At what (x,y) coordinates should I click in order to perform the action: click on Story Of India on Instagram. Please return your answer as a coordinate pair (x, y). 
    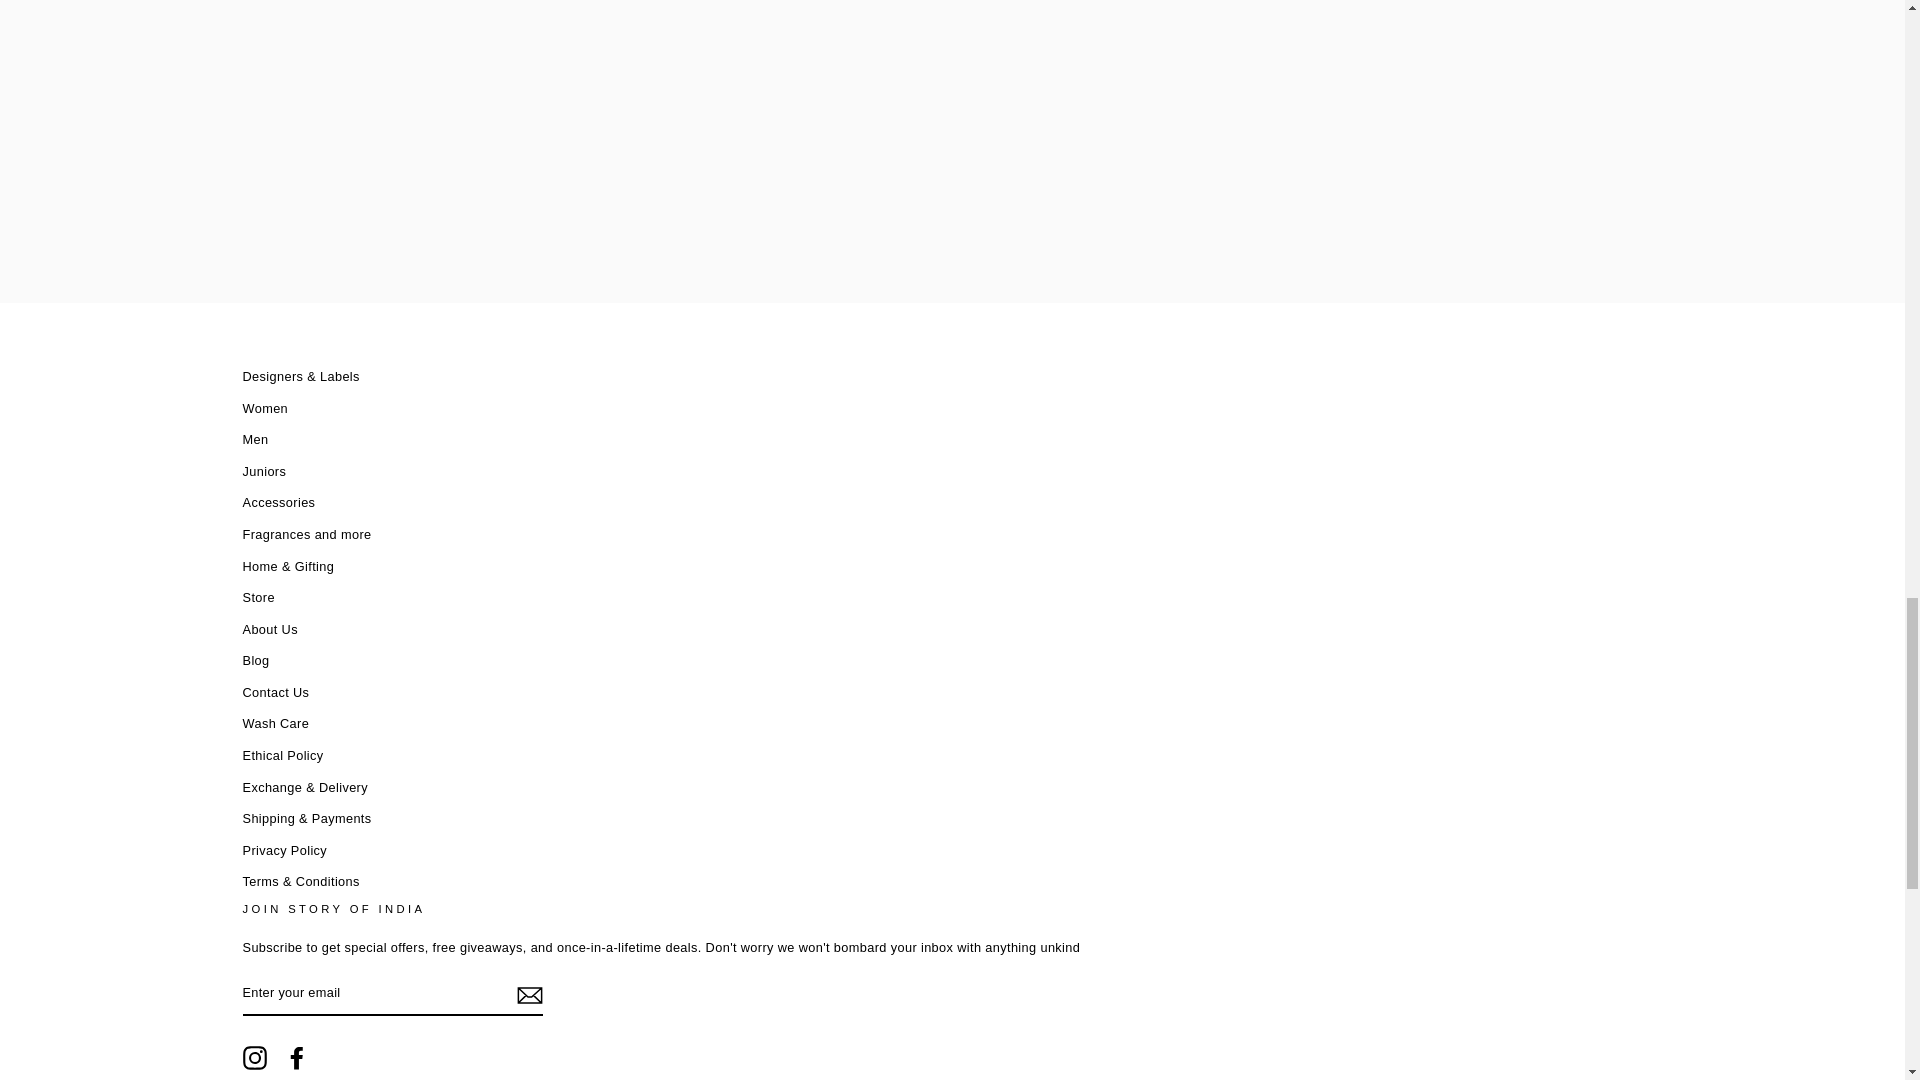
    Looking at the image, I should click on (254, 1058).